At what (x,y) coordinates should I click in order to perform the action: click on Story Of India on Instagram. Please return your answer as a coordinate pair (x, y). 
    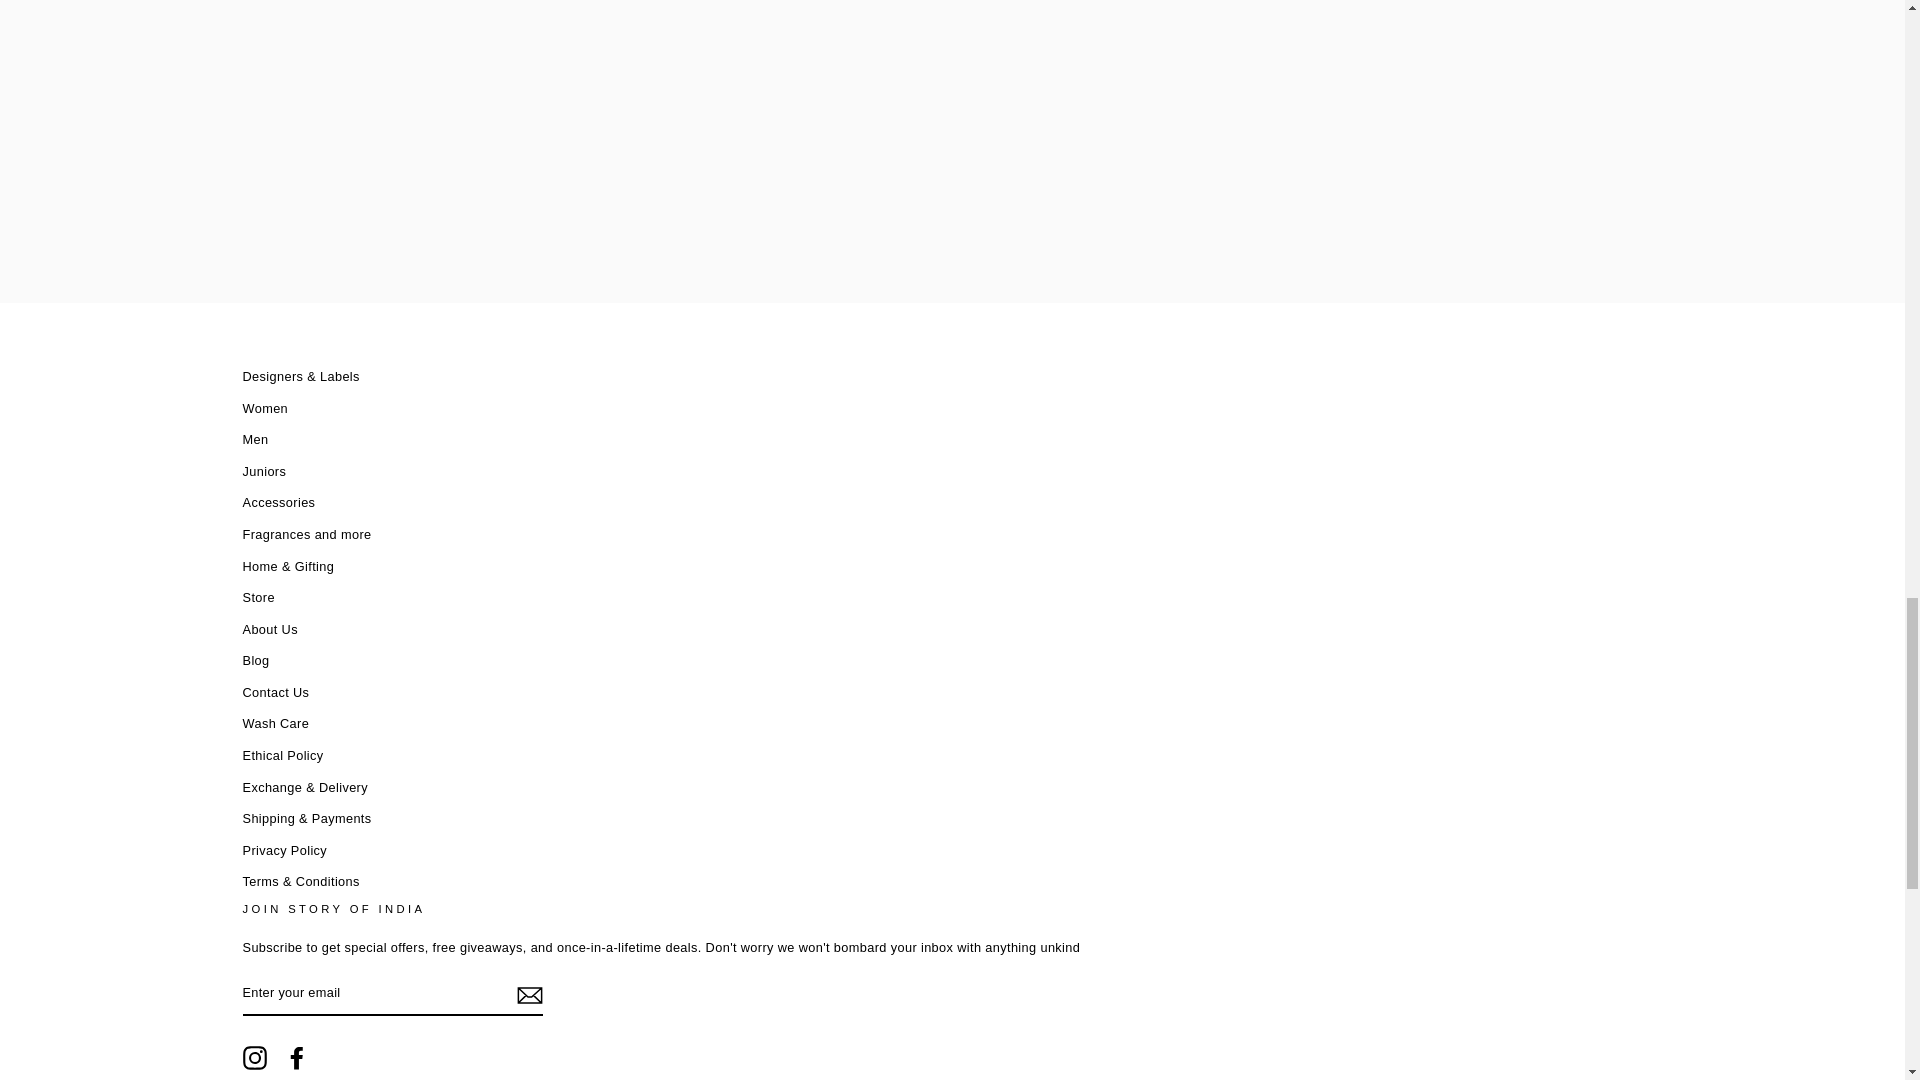
    Looking at the image, I should click on (254, 1058).